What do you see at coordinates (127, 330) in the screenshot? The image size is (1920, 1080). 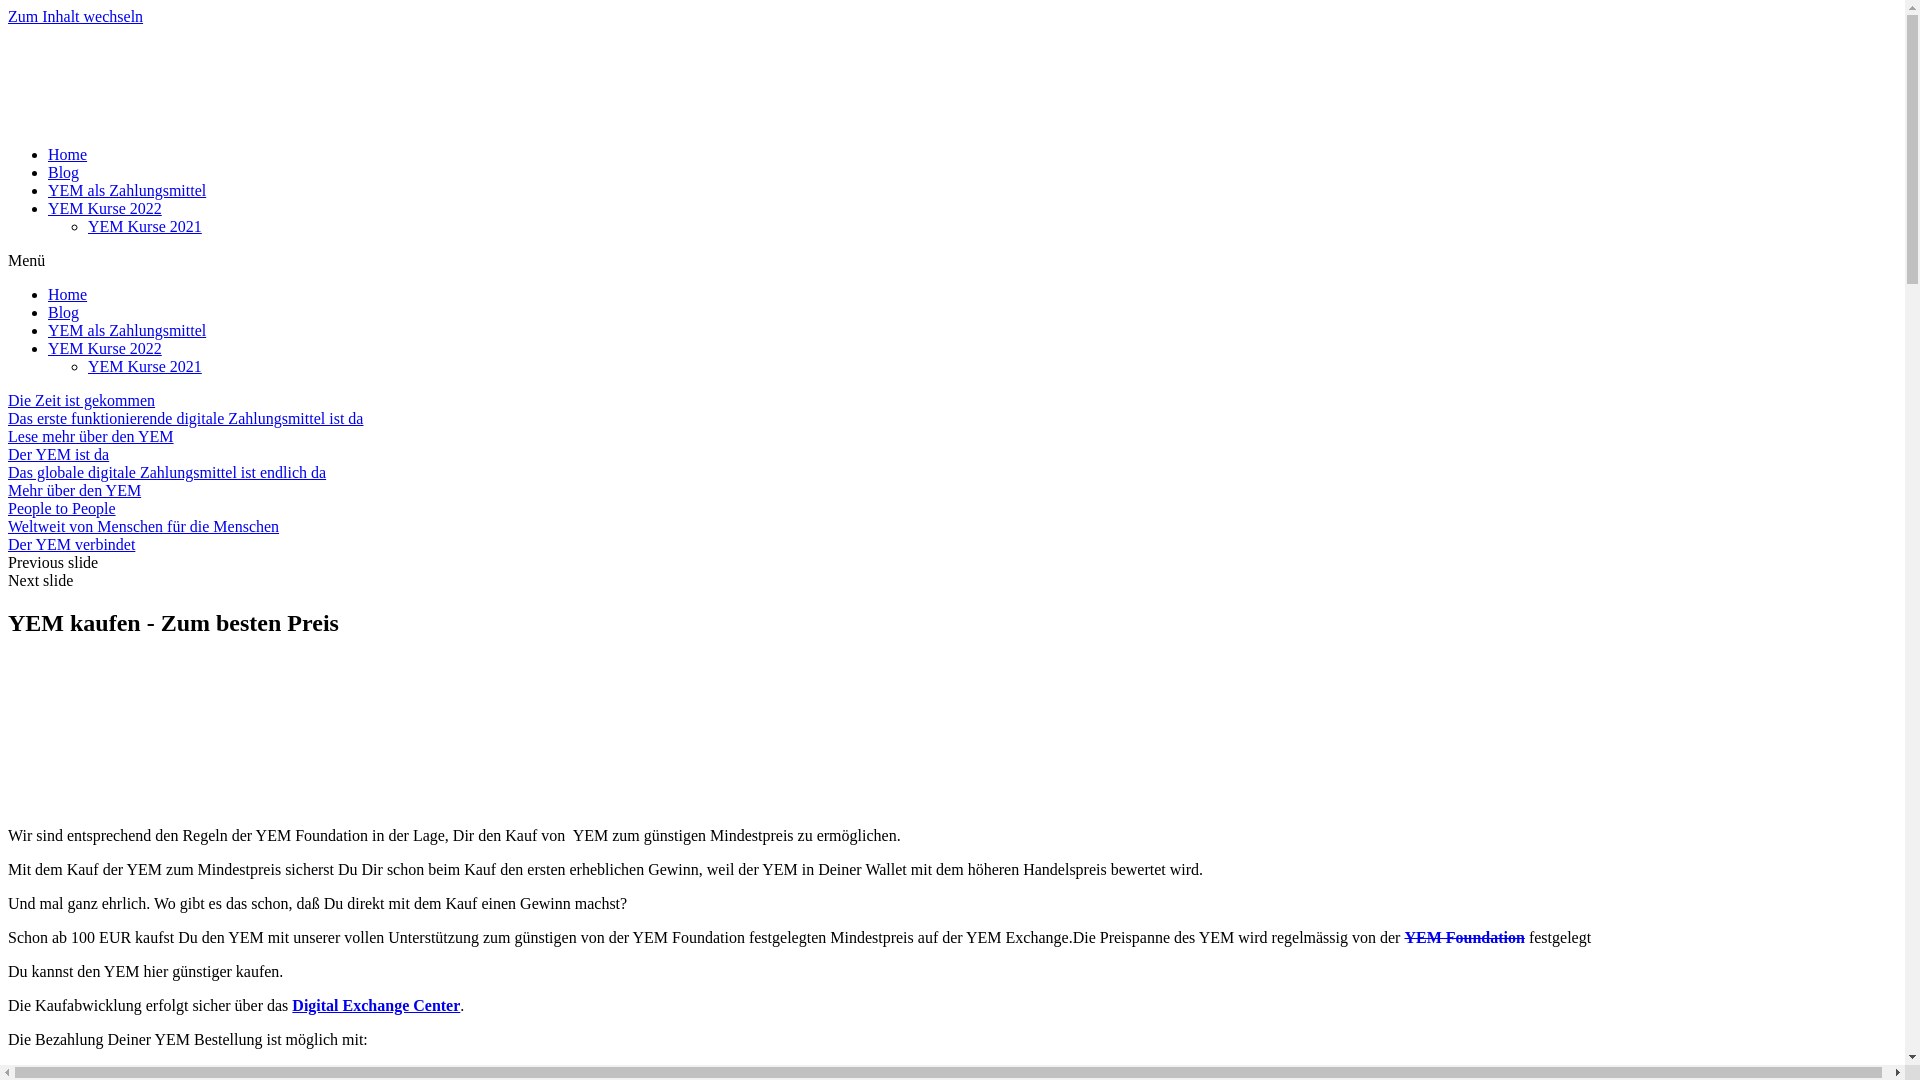 I see `YEM als Zahlungsmittel` at bounding box center [127, 330].